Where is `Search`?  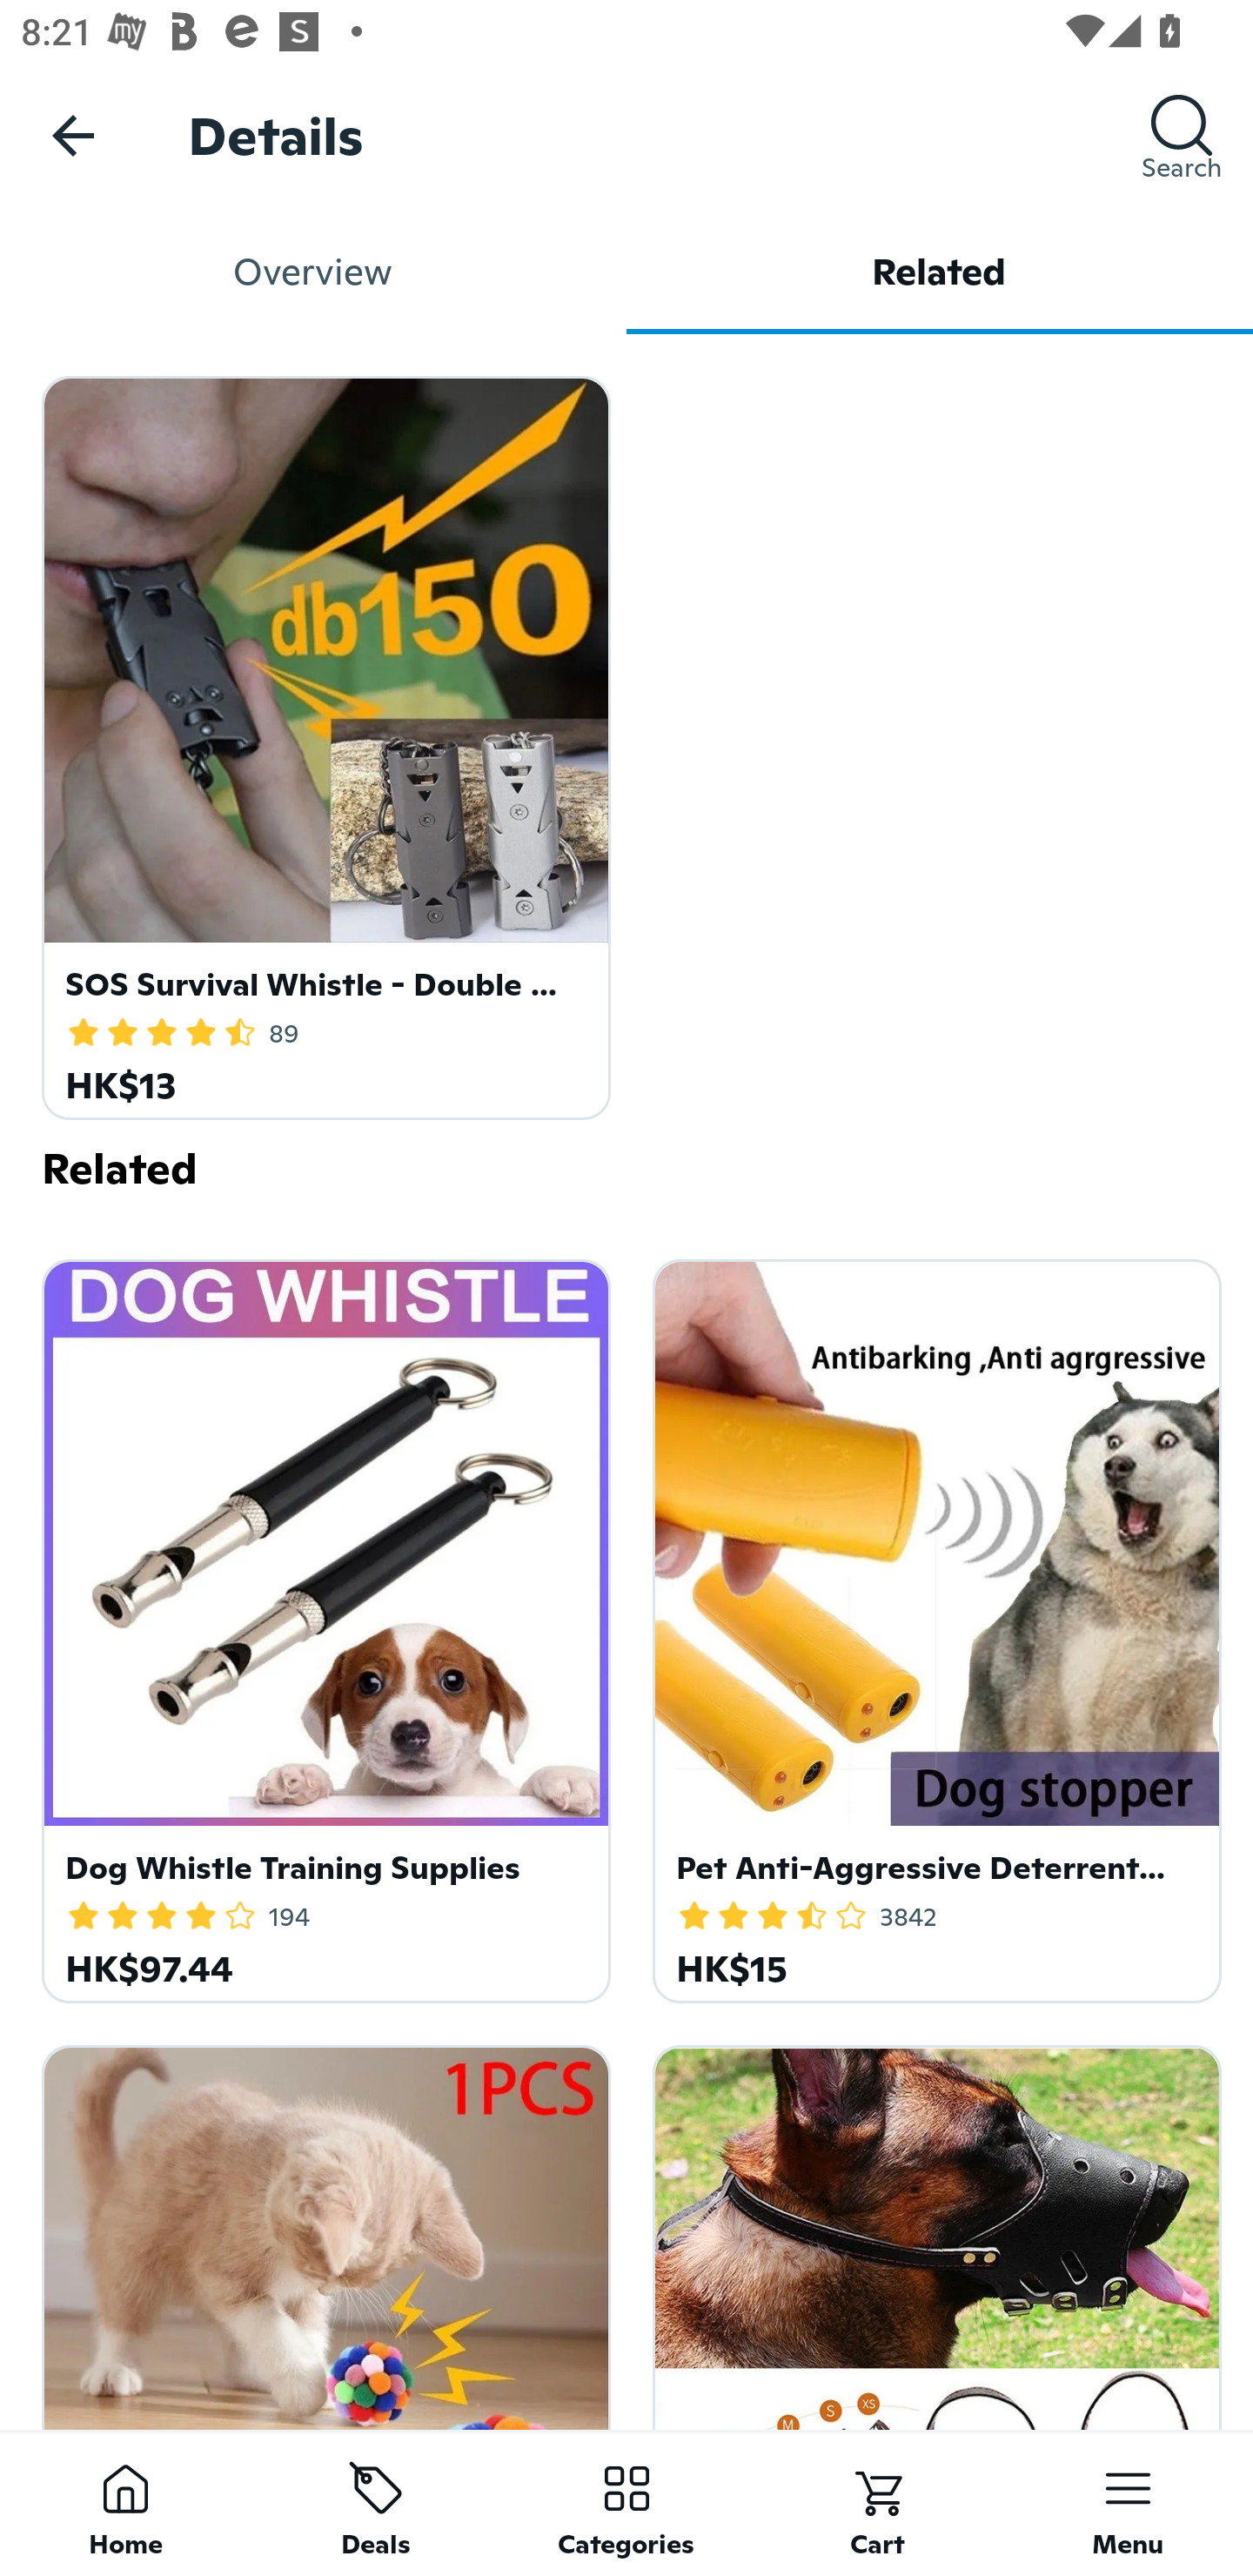
Search is located at coordinates (1182, 135).